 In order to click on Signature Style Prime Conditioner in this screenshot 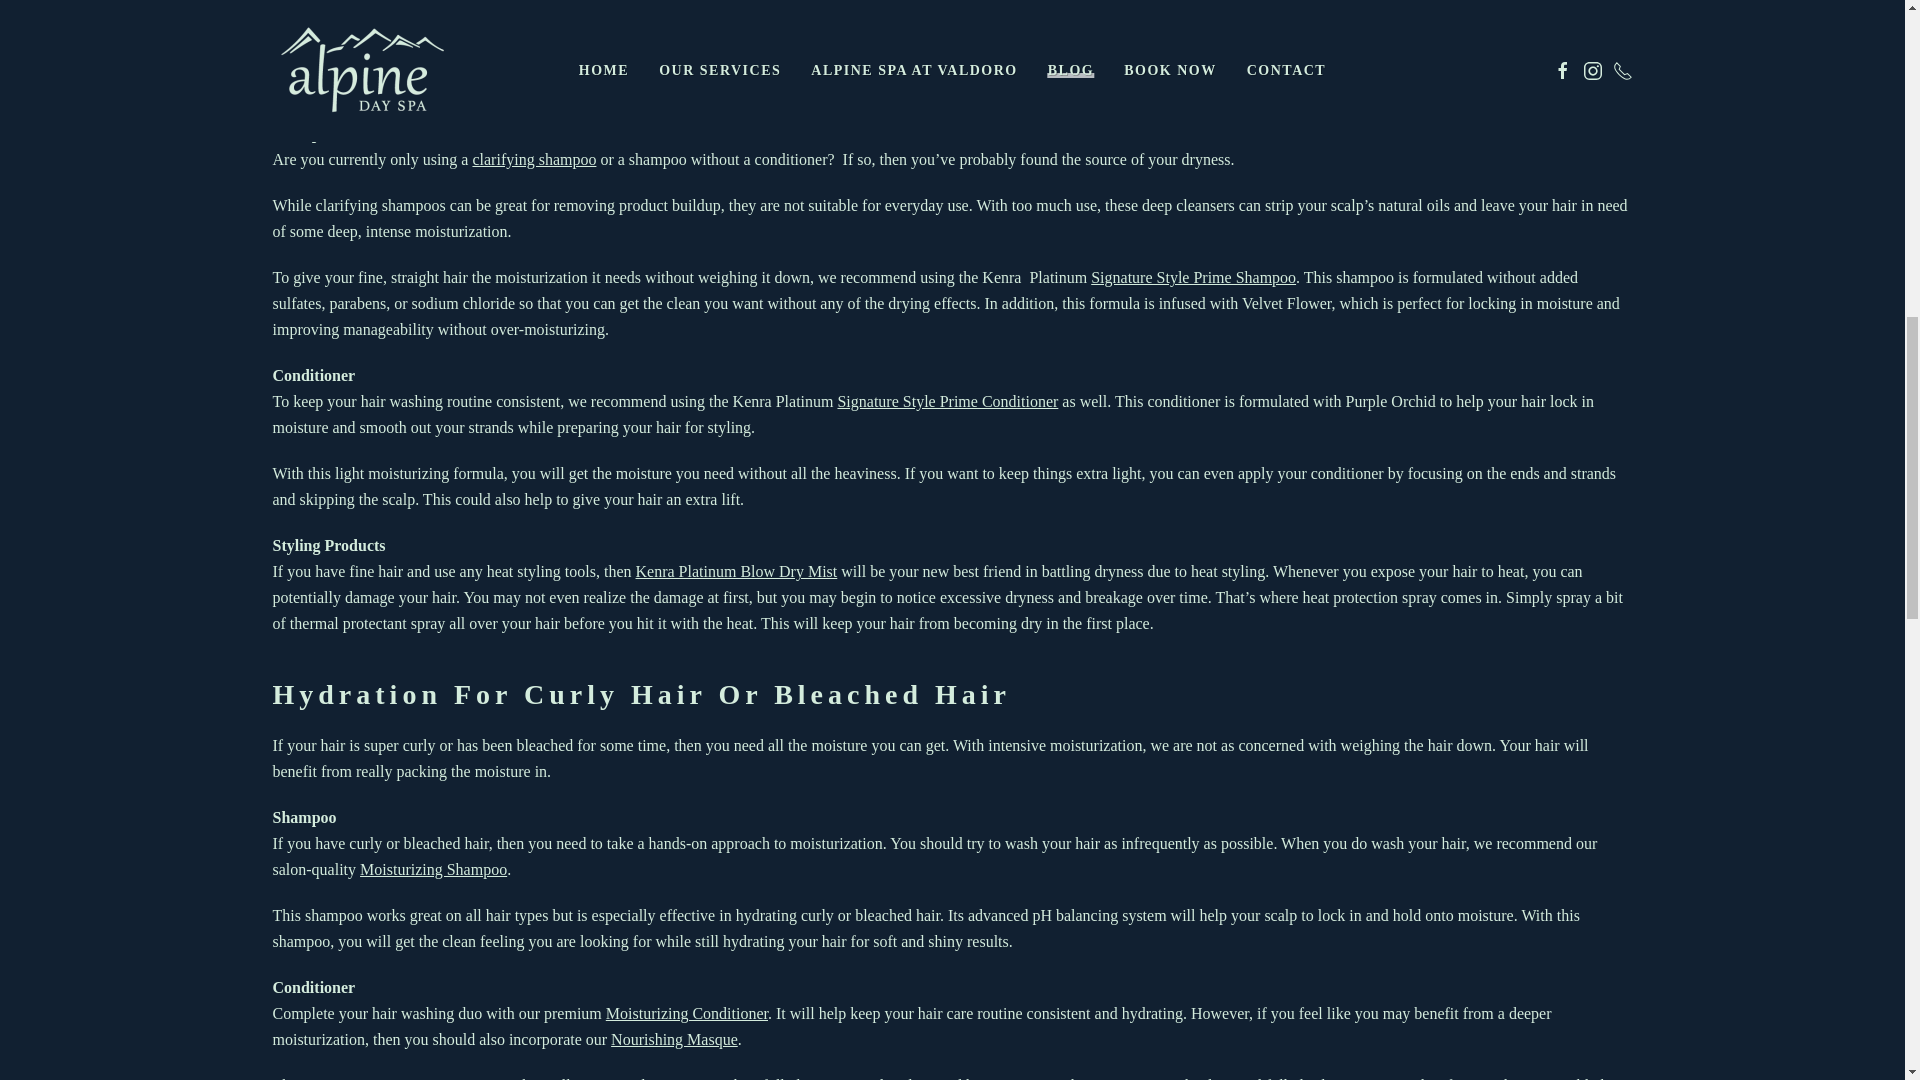, I will do `click(947, 402)`.